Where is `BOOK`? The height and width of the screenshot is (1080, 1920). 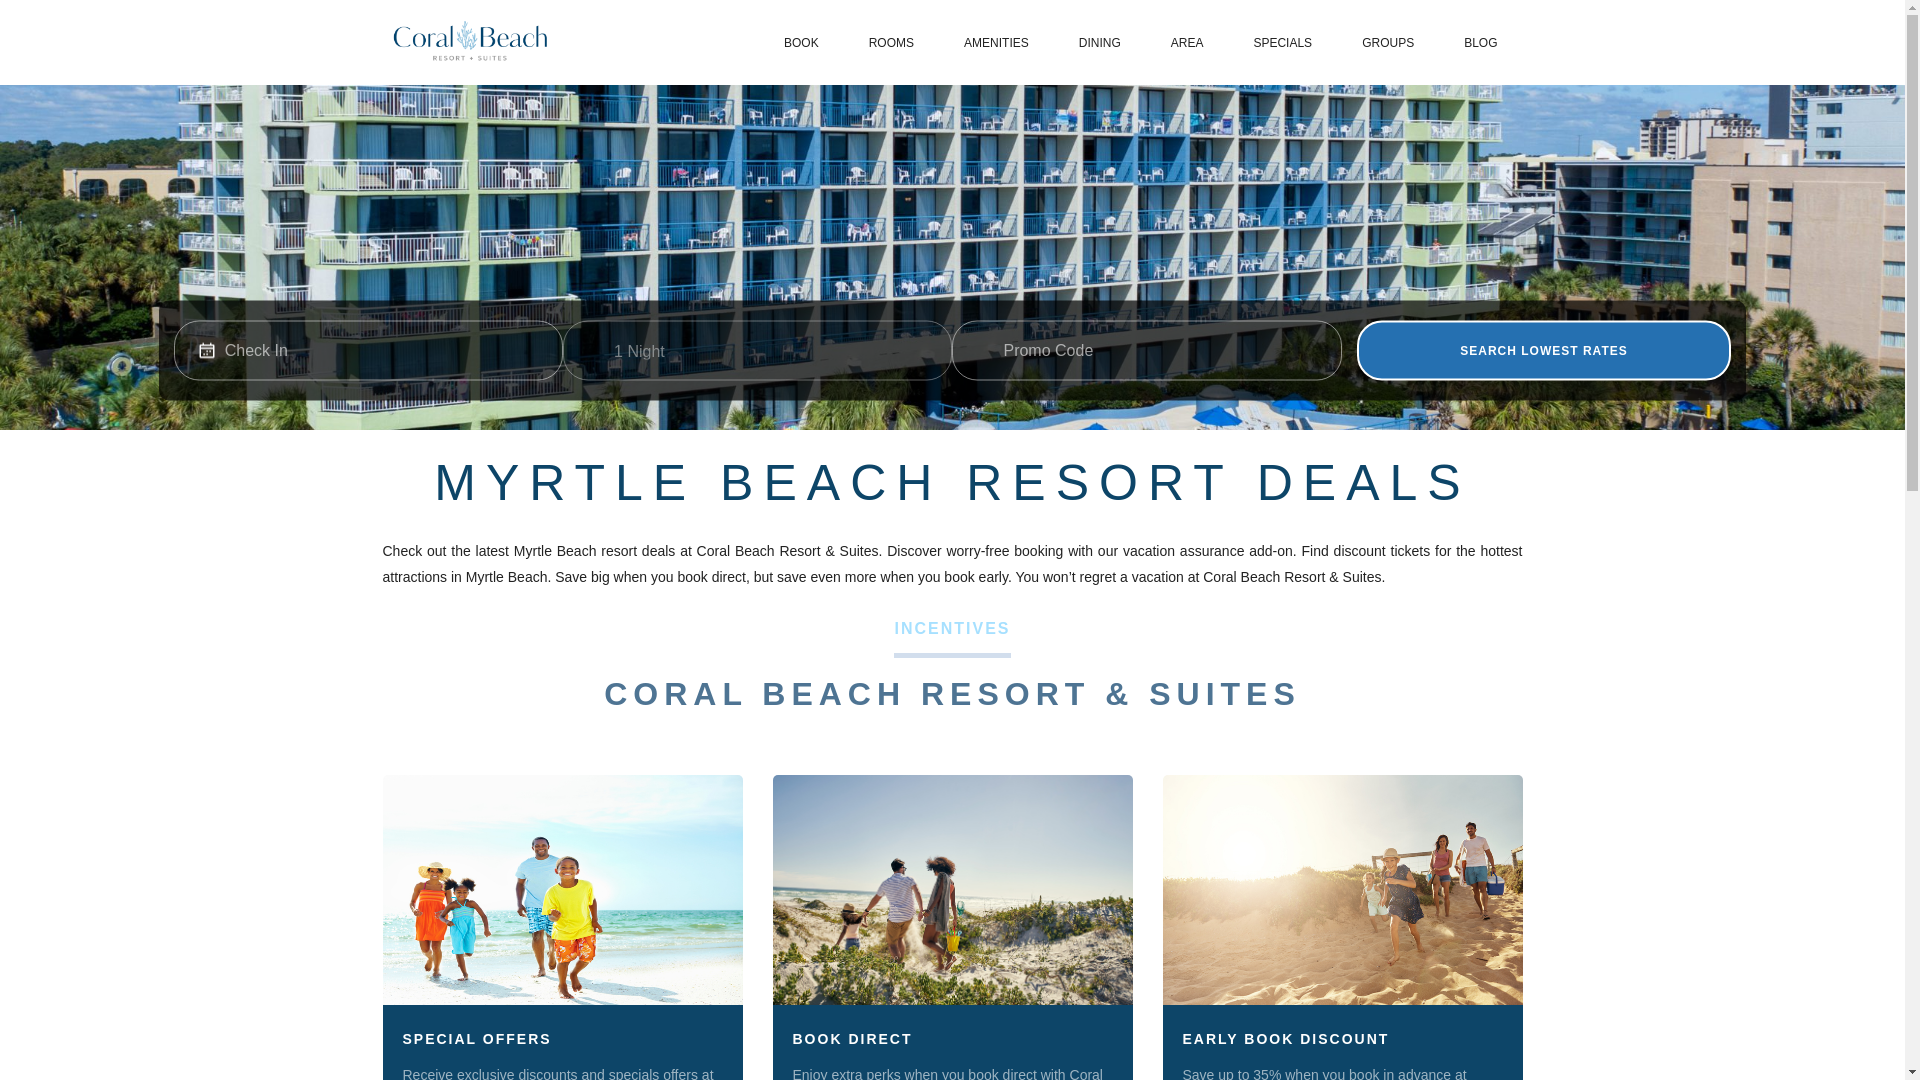 BOOK is located at coordinates (801, 43).